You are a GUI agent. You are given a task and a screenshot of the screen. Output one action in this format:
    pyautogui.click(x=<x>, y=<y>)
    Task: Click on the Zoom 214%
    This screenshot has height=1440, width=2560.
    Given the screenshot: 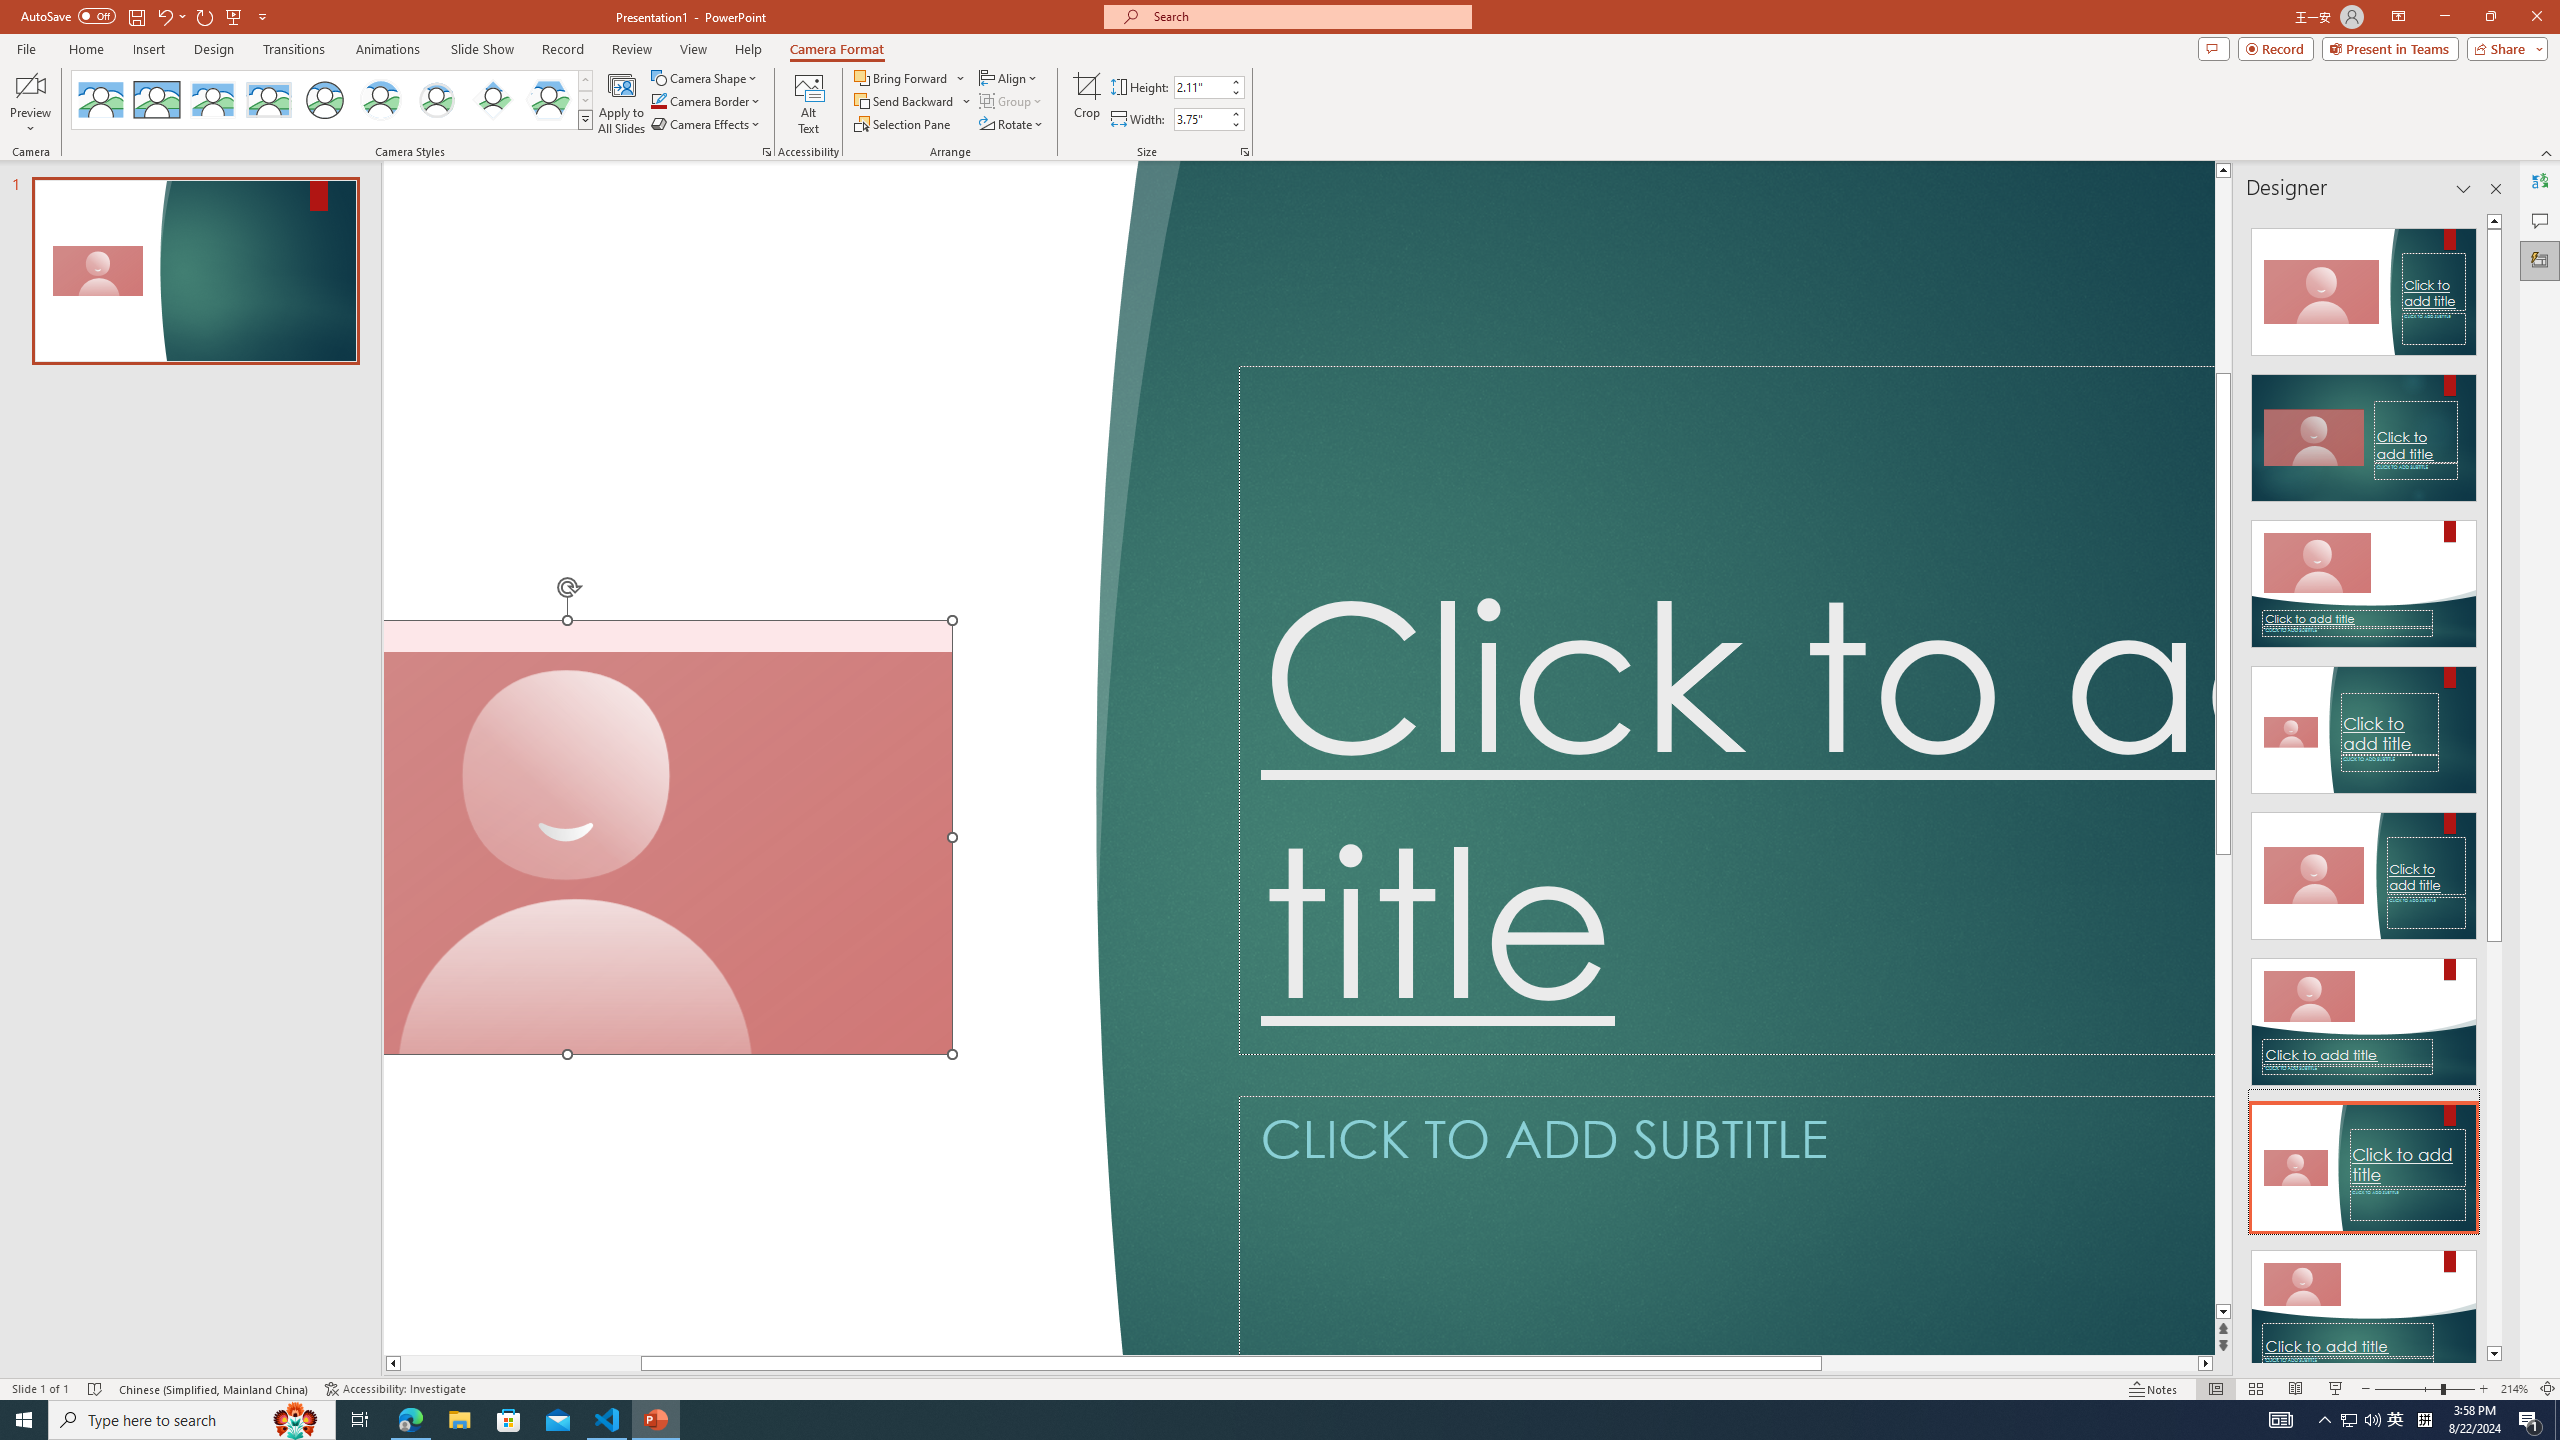 What is the action you would take?
    pyautogui.click(x=2514, y=1389)
    